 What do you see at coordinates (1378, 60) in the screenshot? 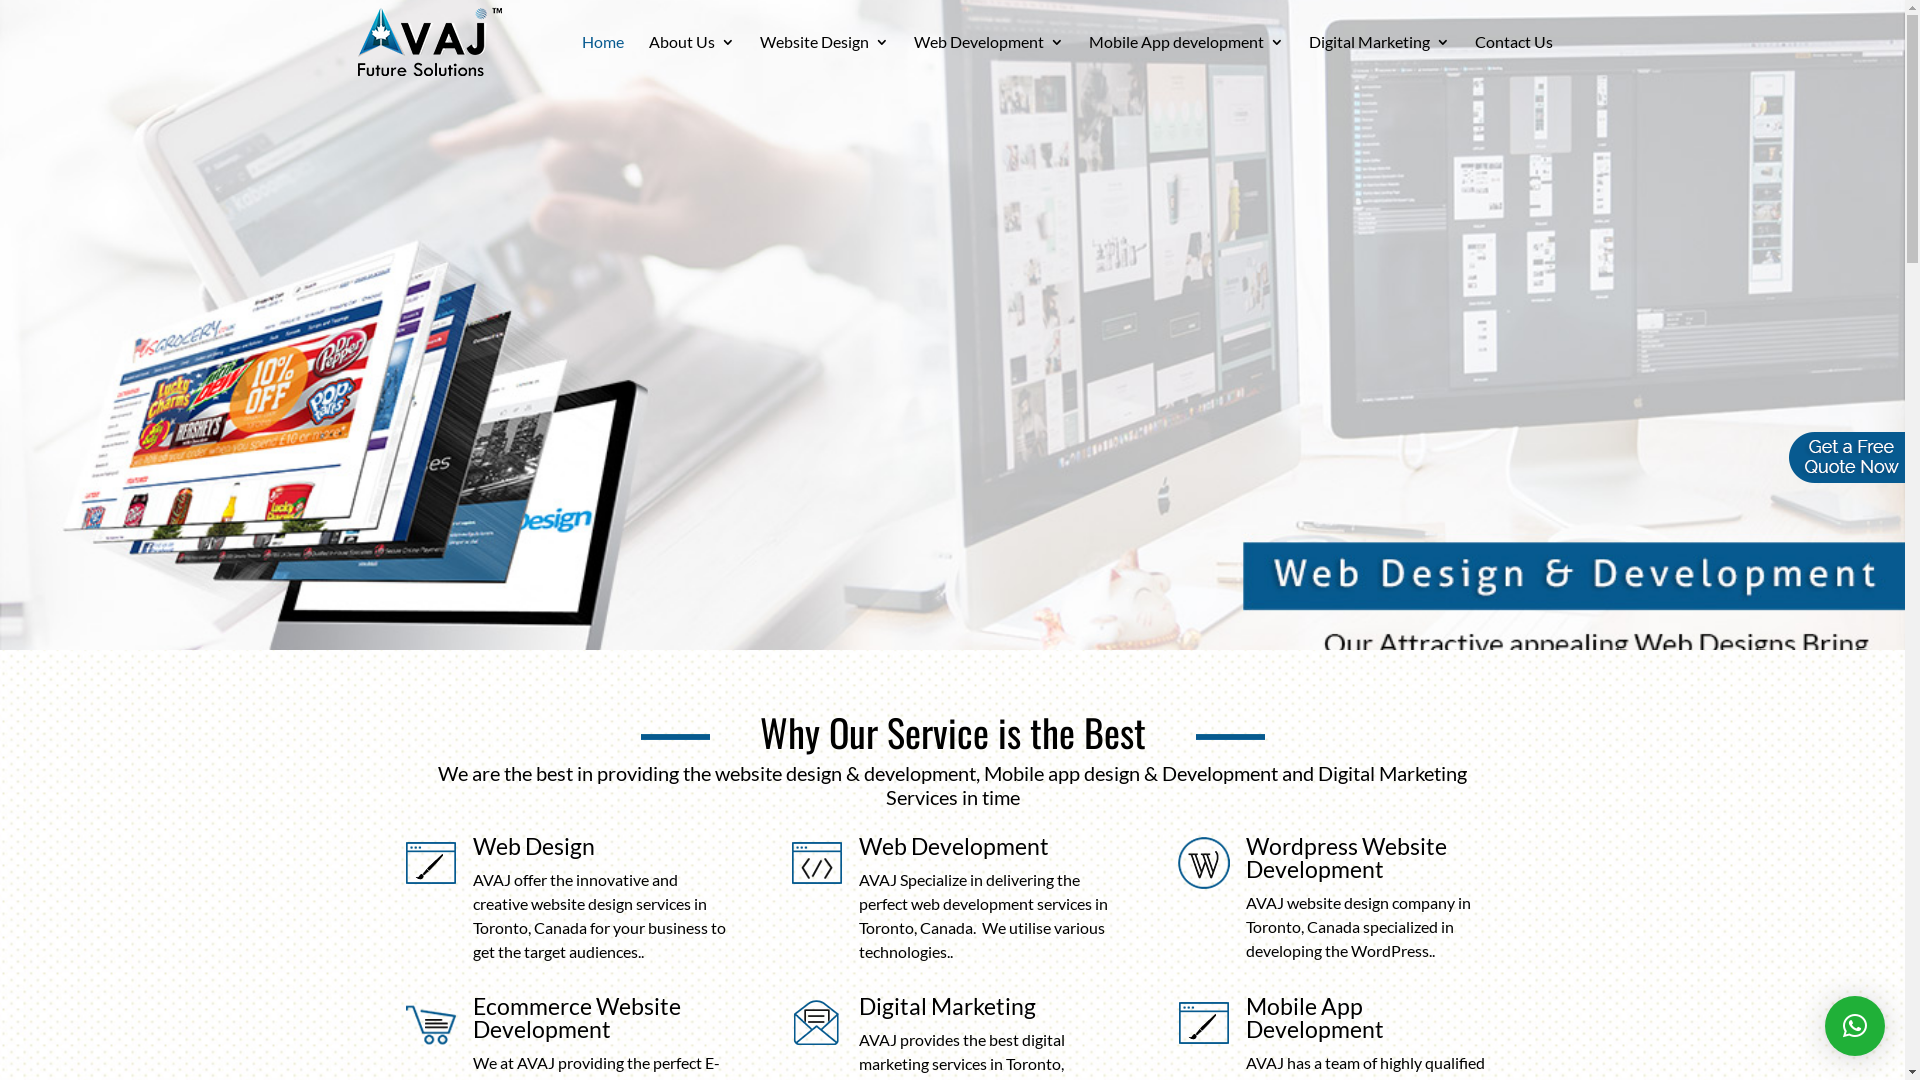
I see `Digital Marketing` at bounding box center [1378, 60].